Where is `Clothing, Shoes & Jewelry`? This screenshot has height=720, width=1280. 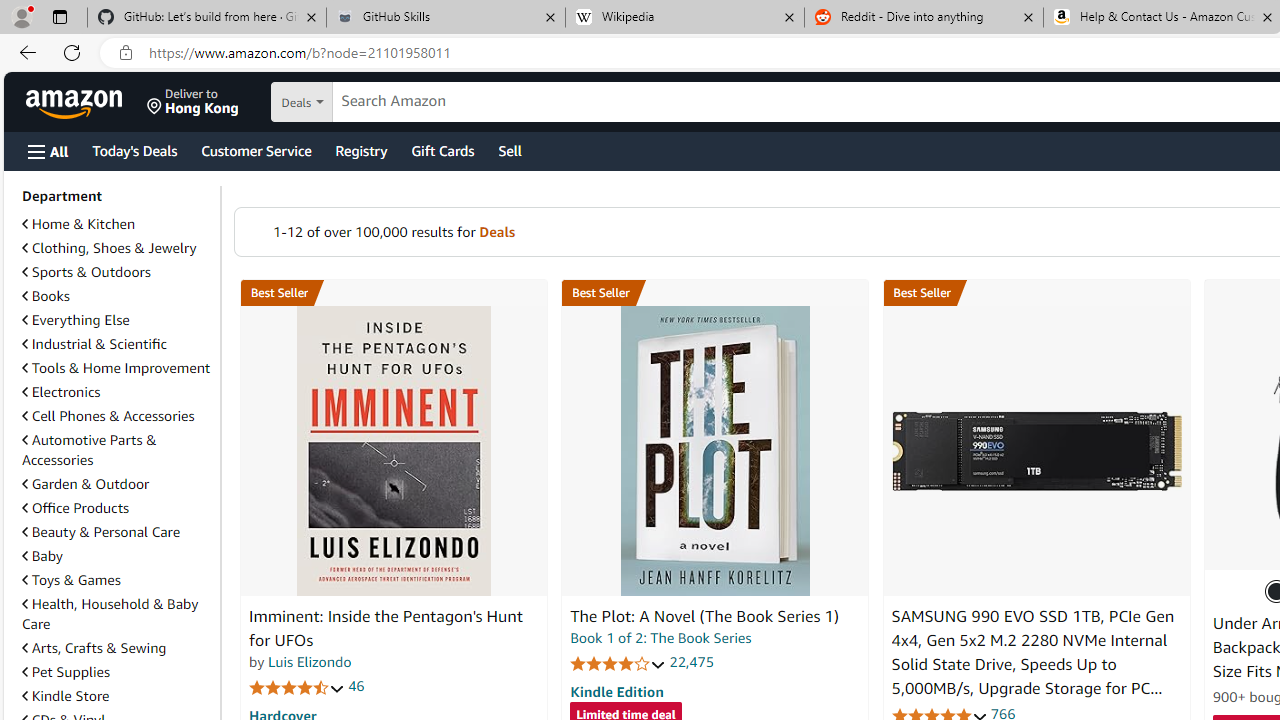 Clothing, Shoes & Jewelry is located at coordinates (109, 248).